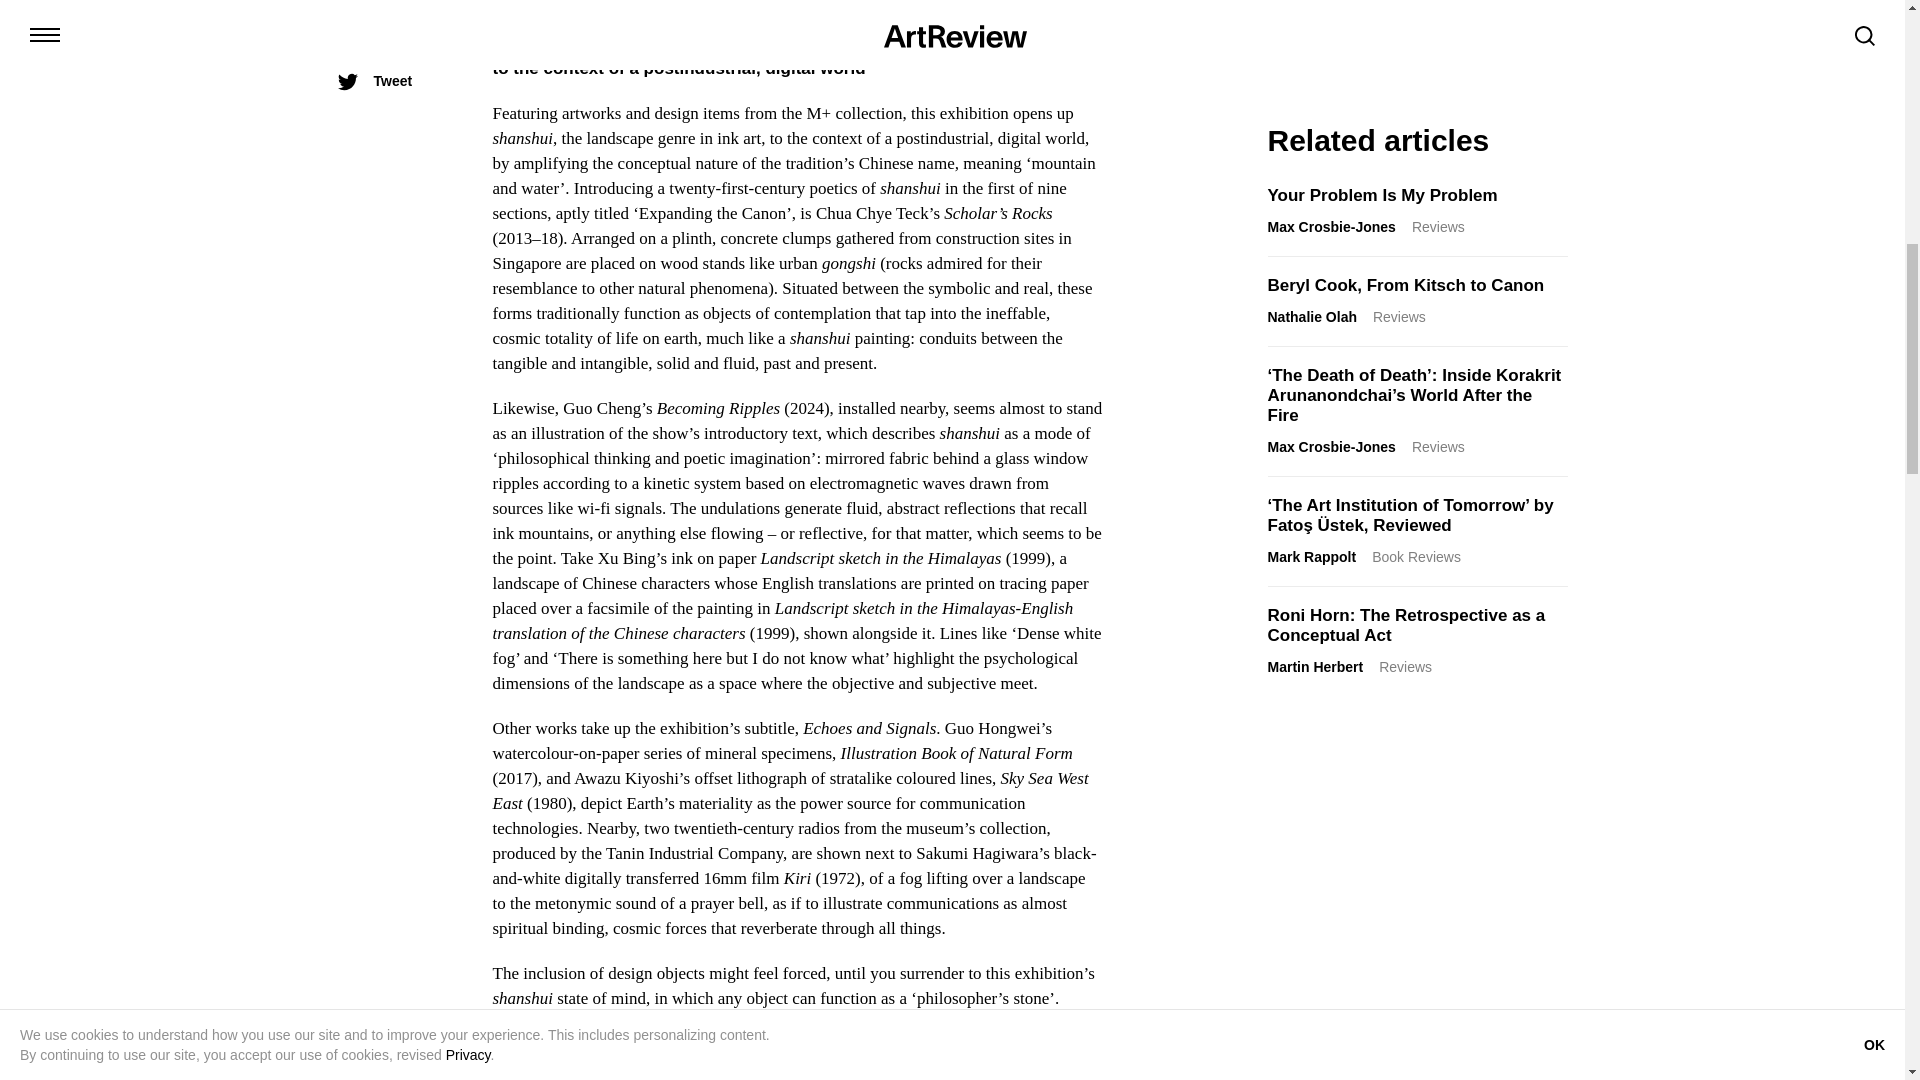  I want to click on Tweet, so click(374, 80).